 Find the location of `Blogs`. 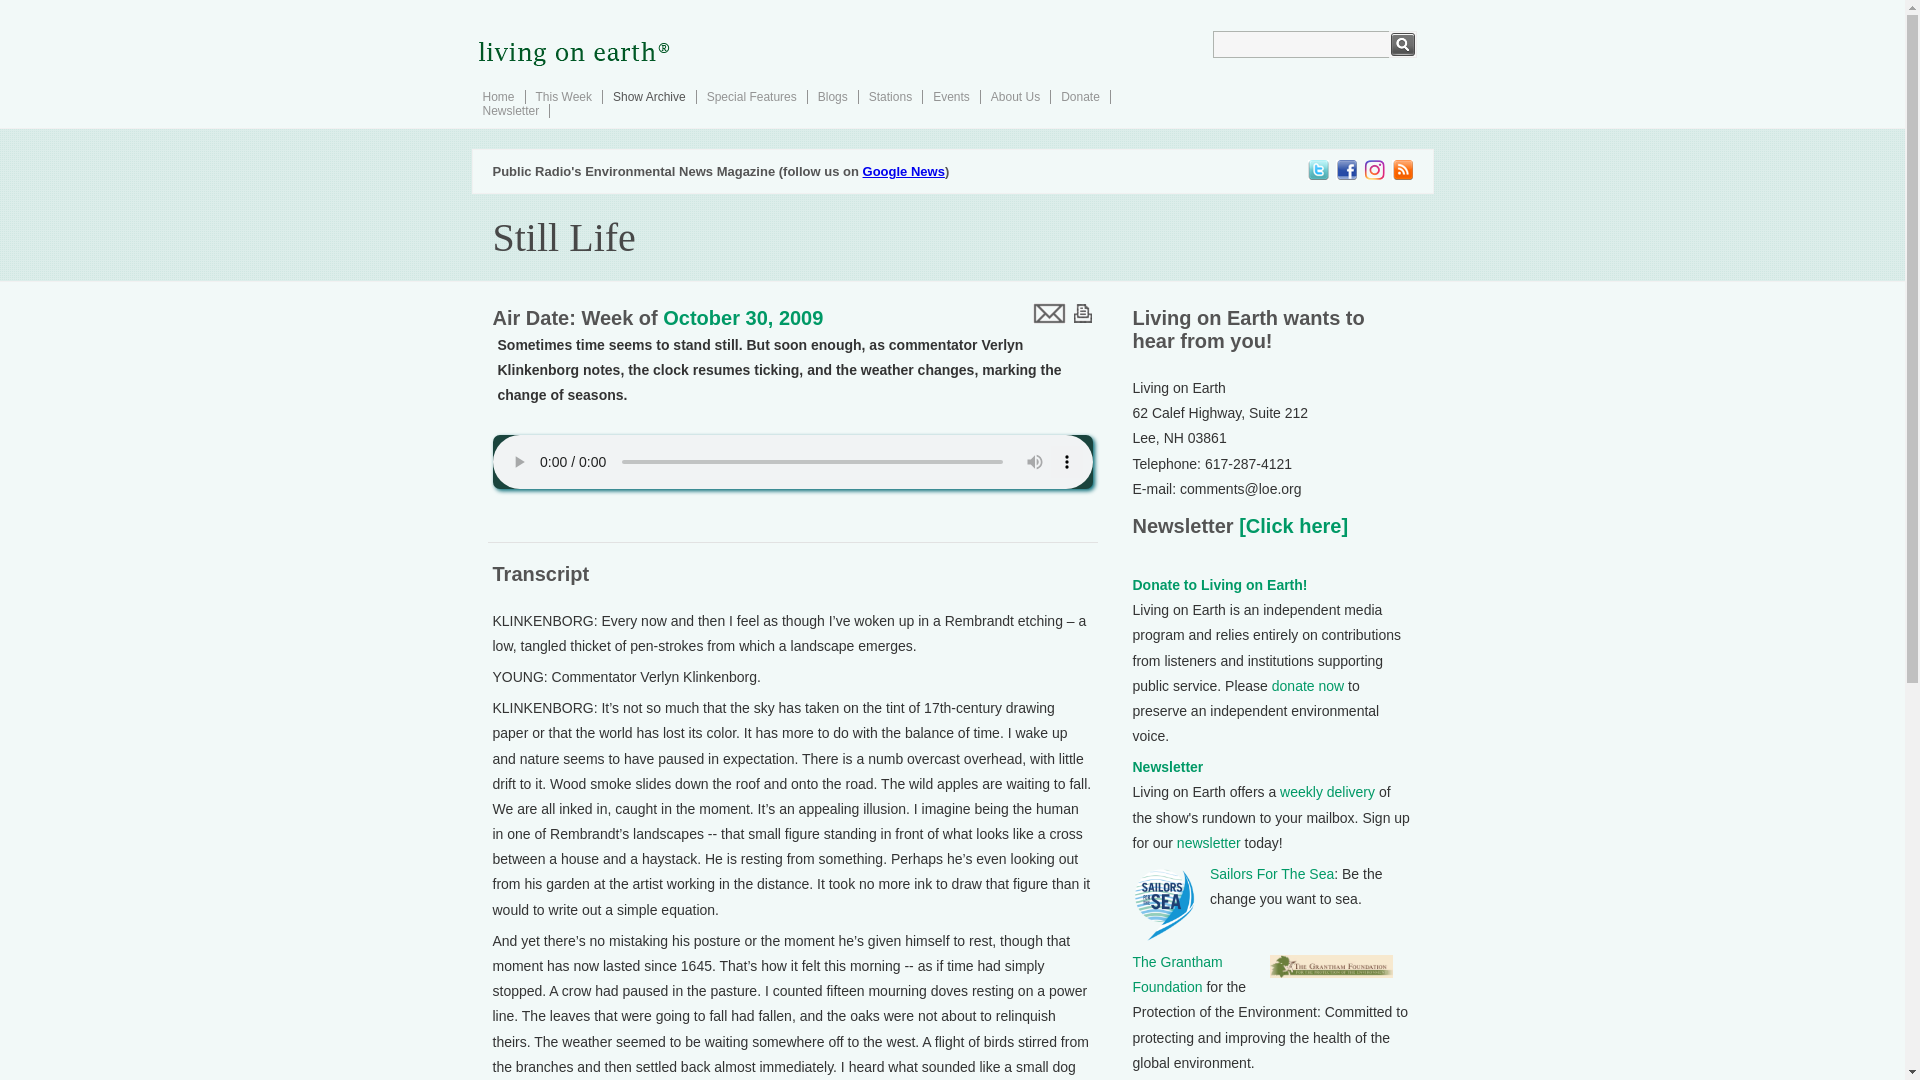

Blogs is located at coordinates (832, 96).